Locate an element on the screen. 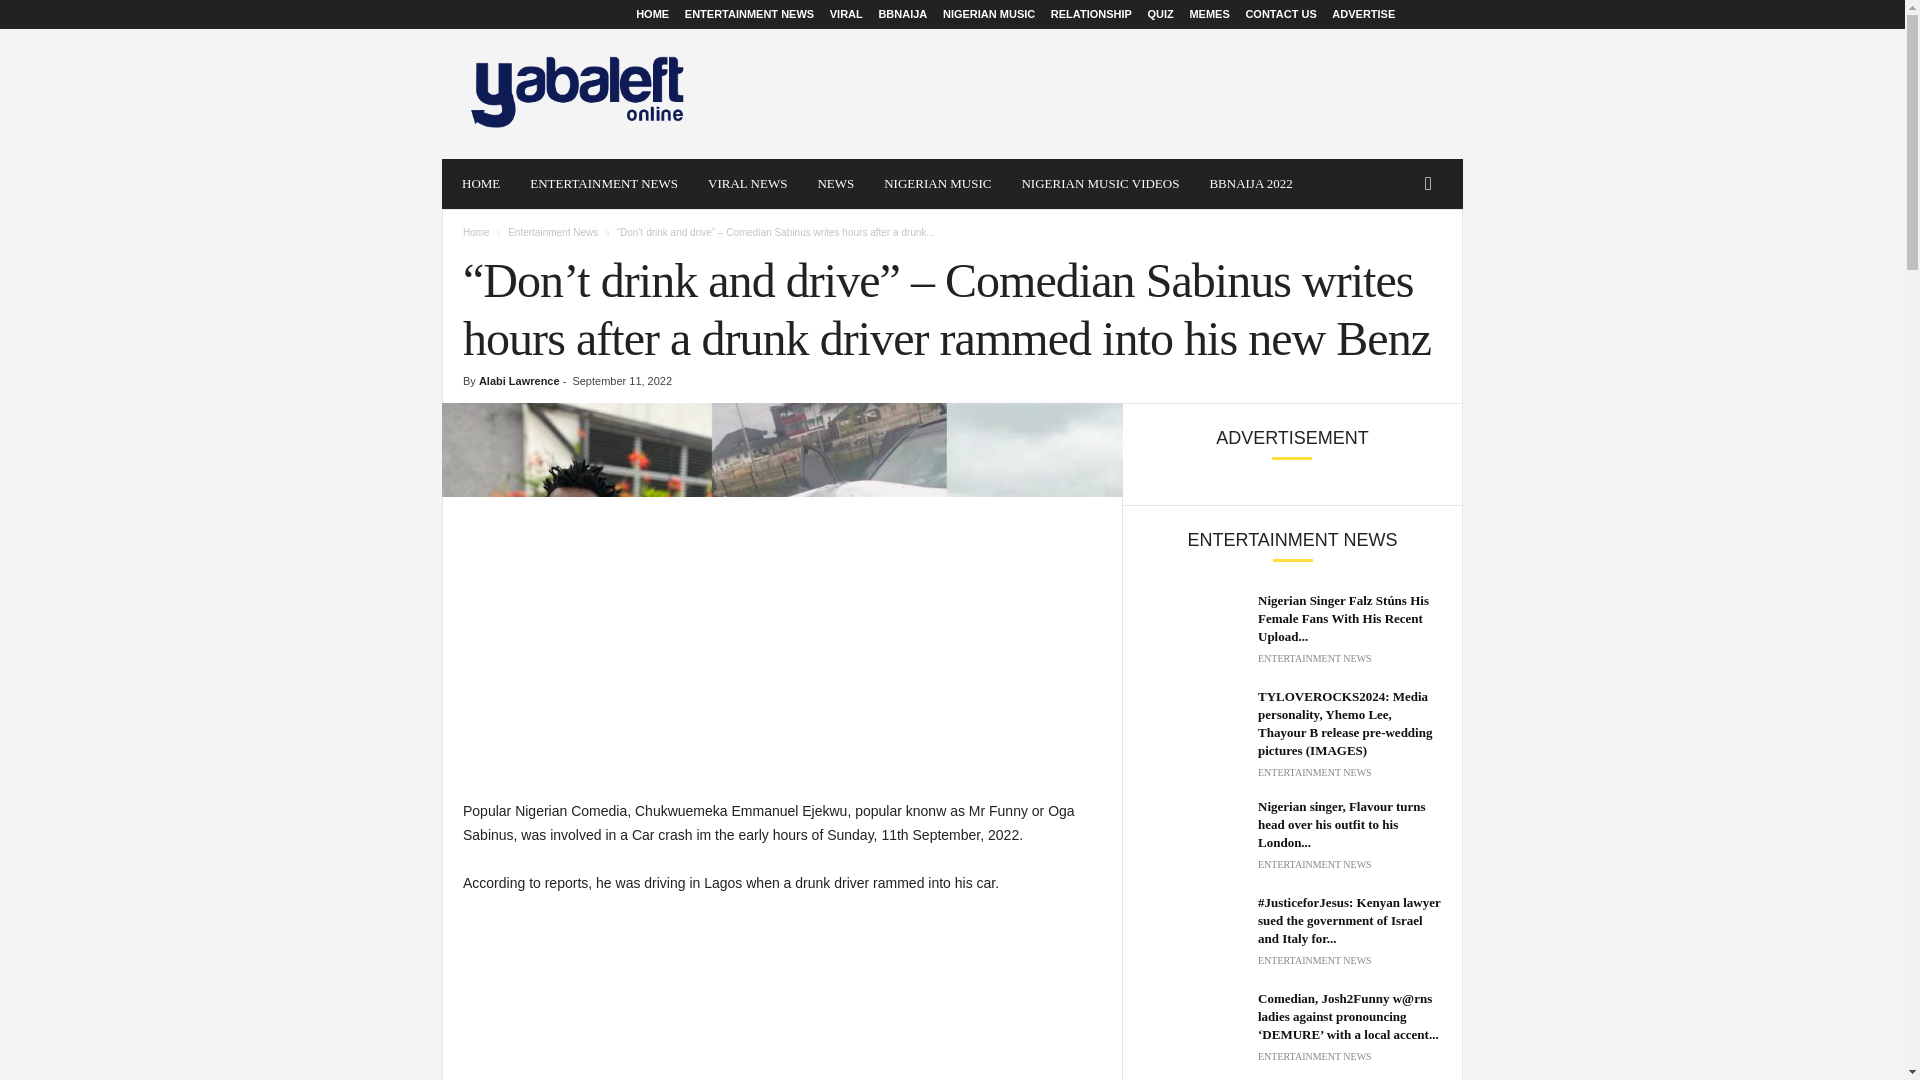 The height and width of the screenshot is (1080, 1920). YabaLeftOnline is located at coordinates (578, 94).